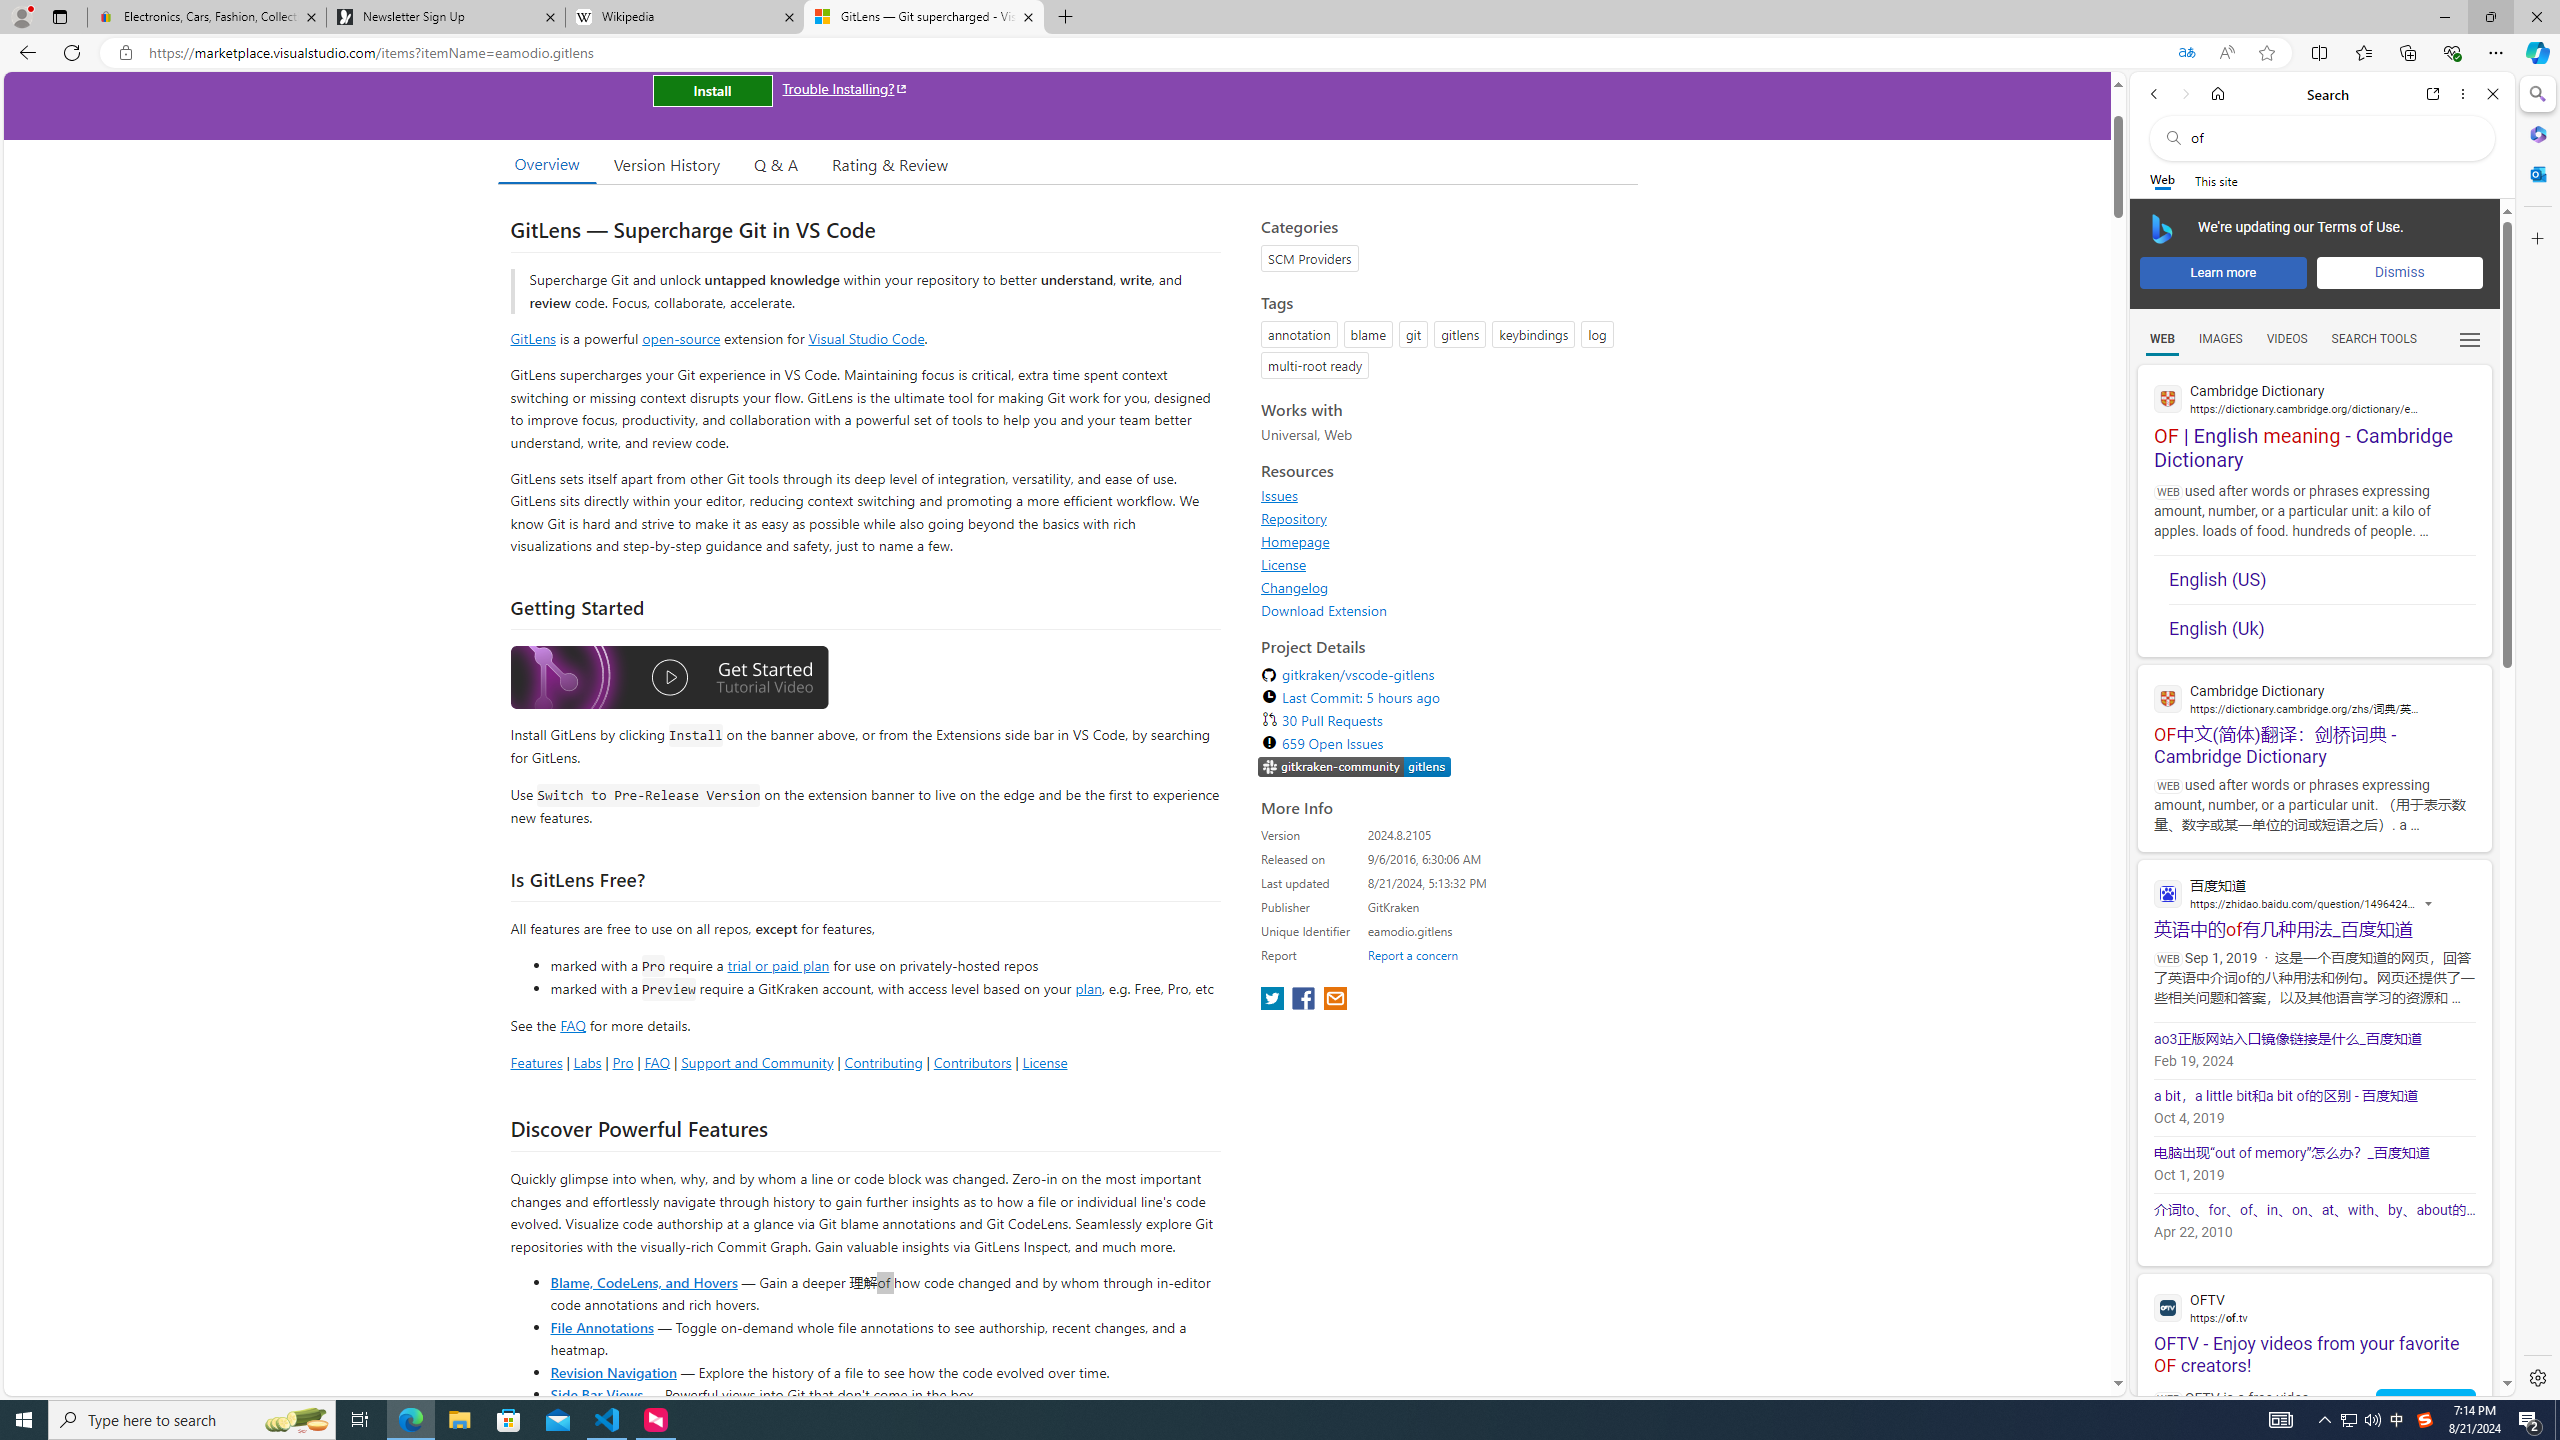 Image resolution: width=2560 pixels, height=1440 pixels. I want to click on FAQ, so click(658, 1062).